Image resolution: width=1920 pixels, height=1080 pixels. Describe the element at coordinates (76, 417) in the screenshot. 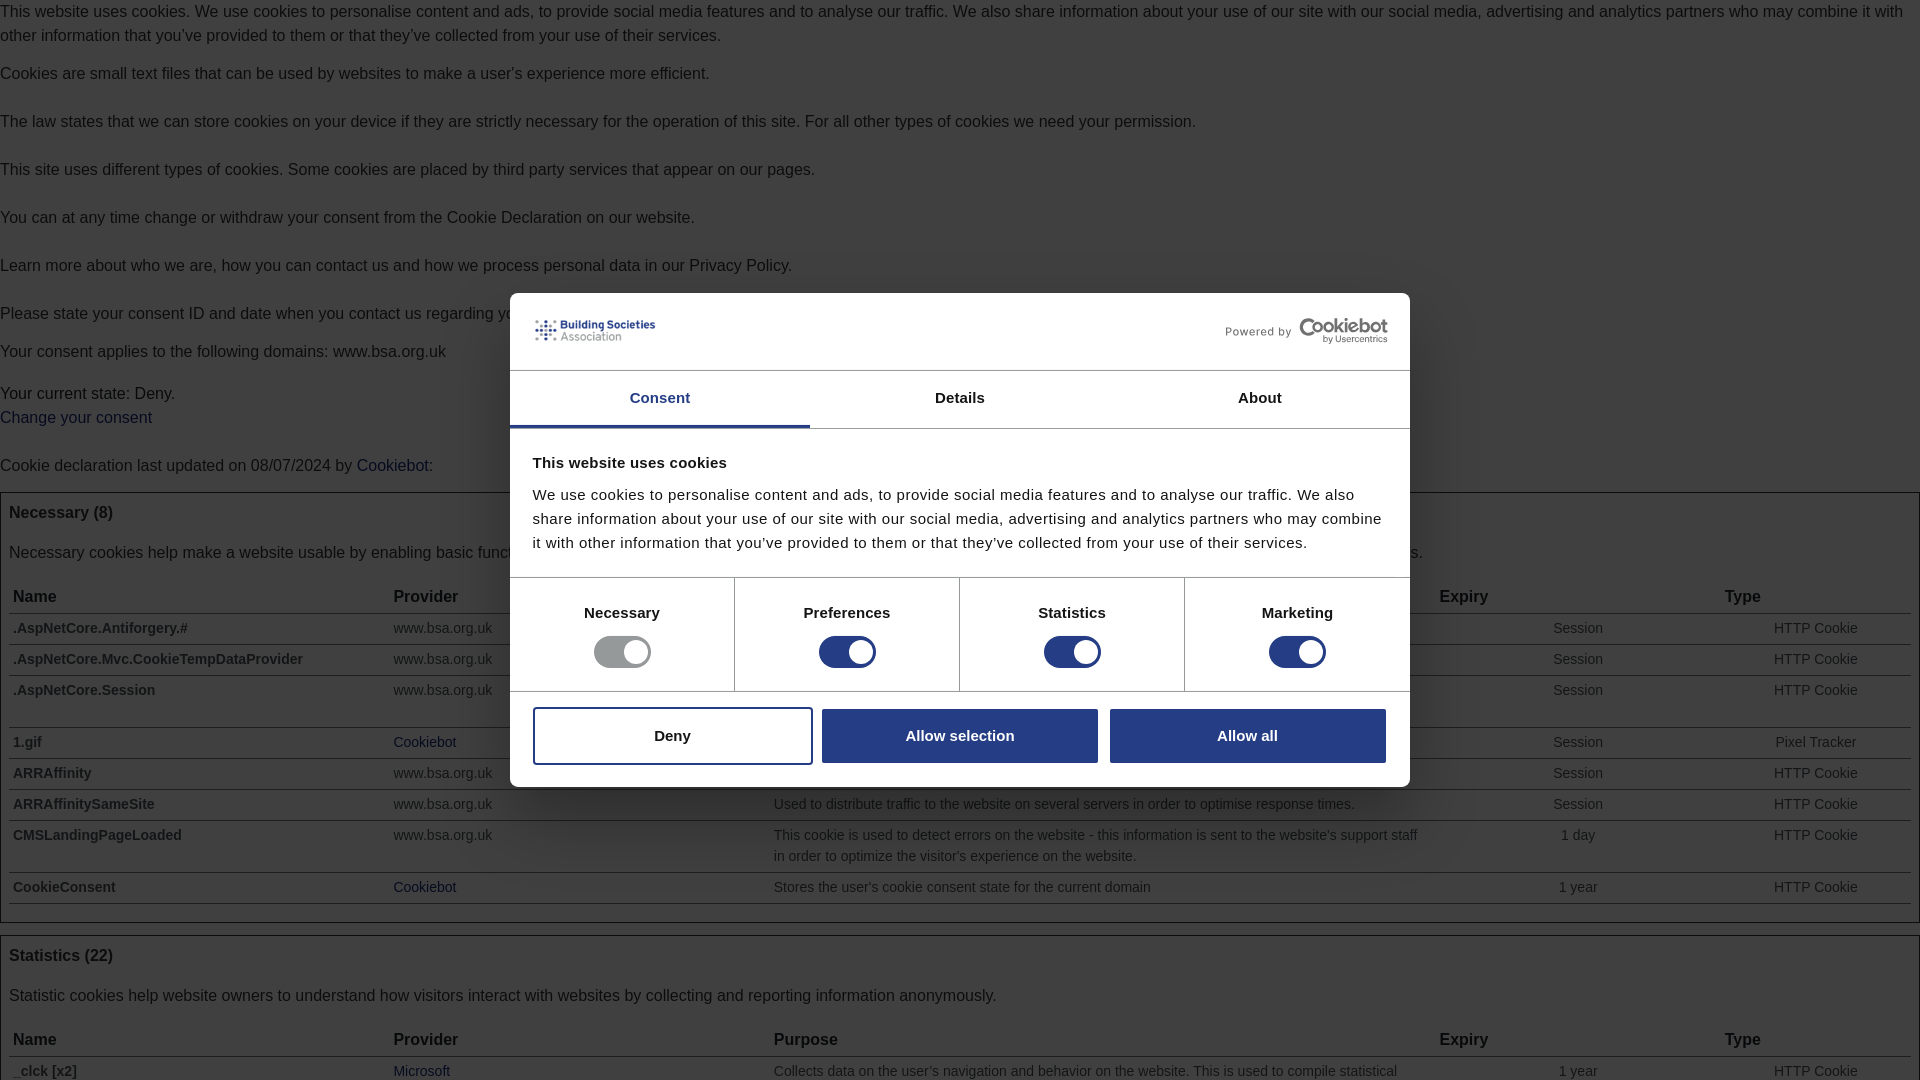

I see `Change your consent` at that location.